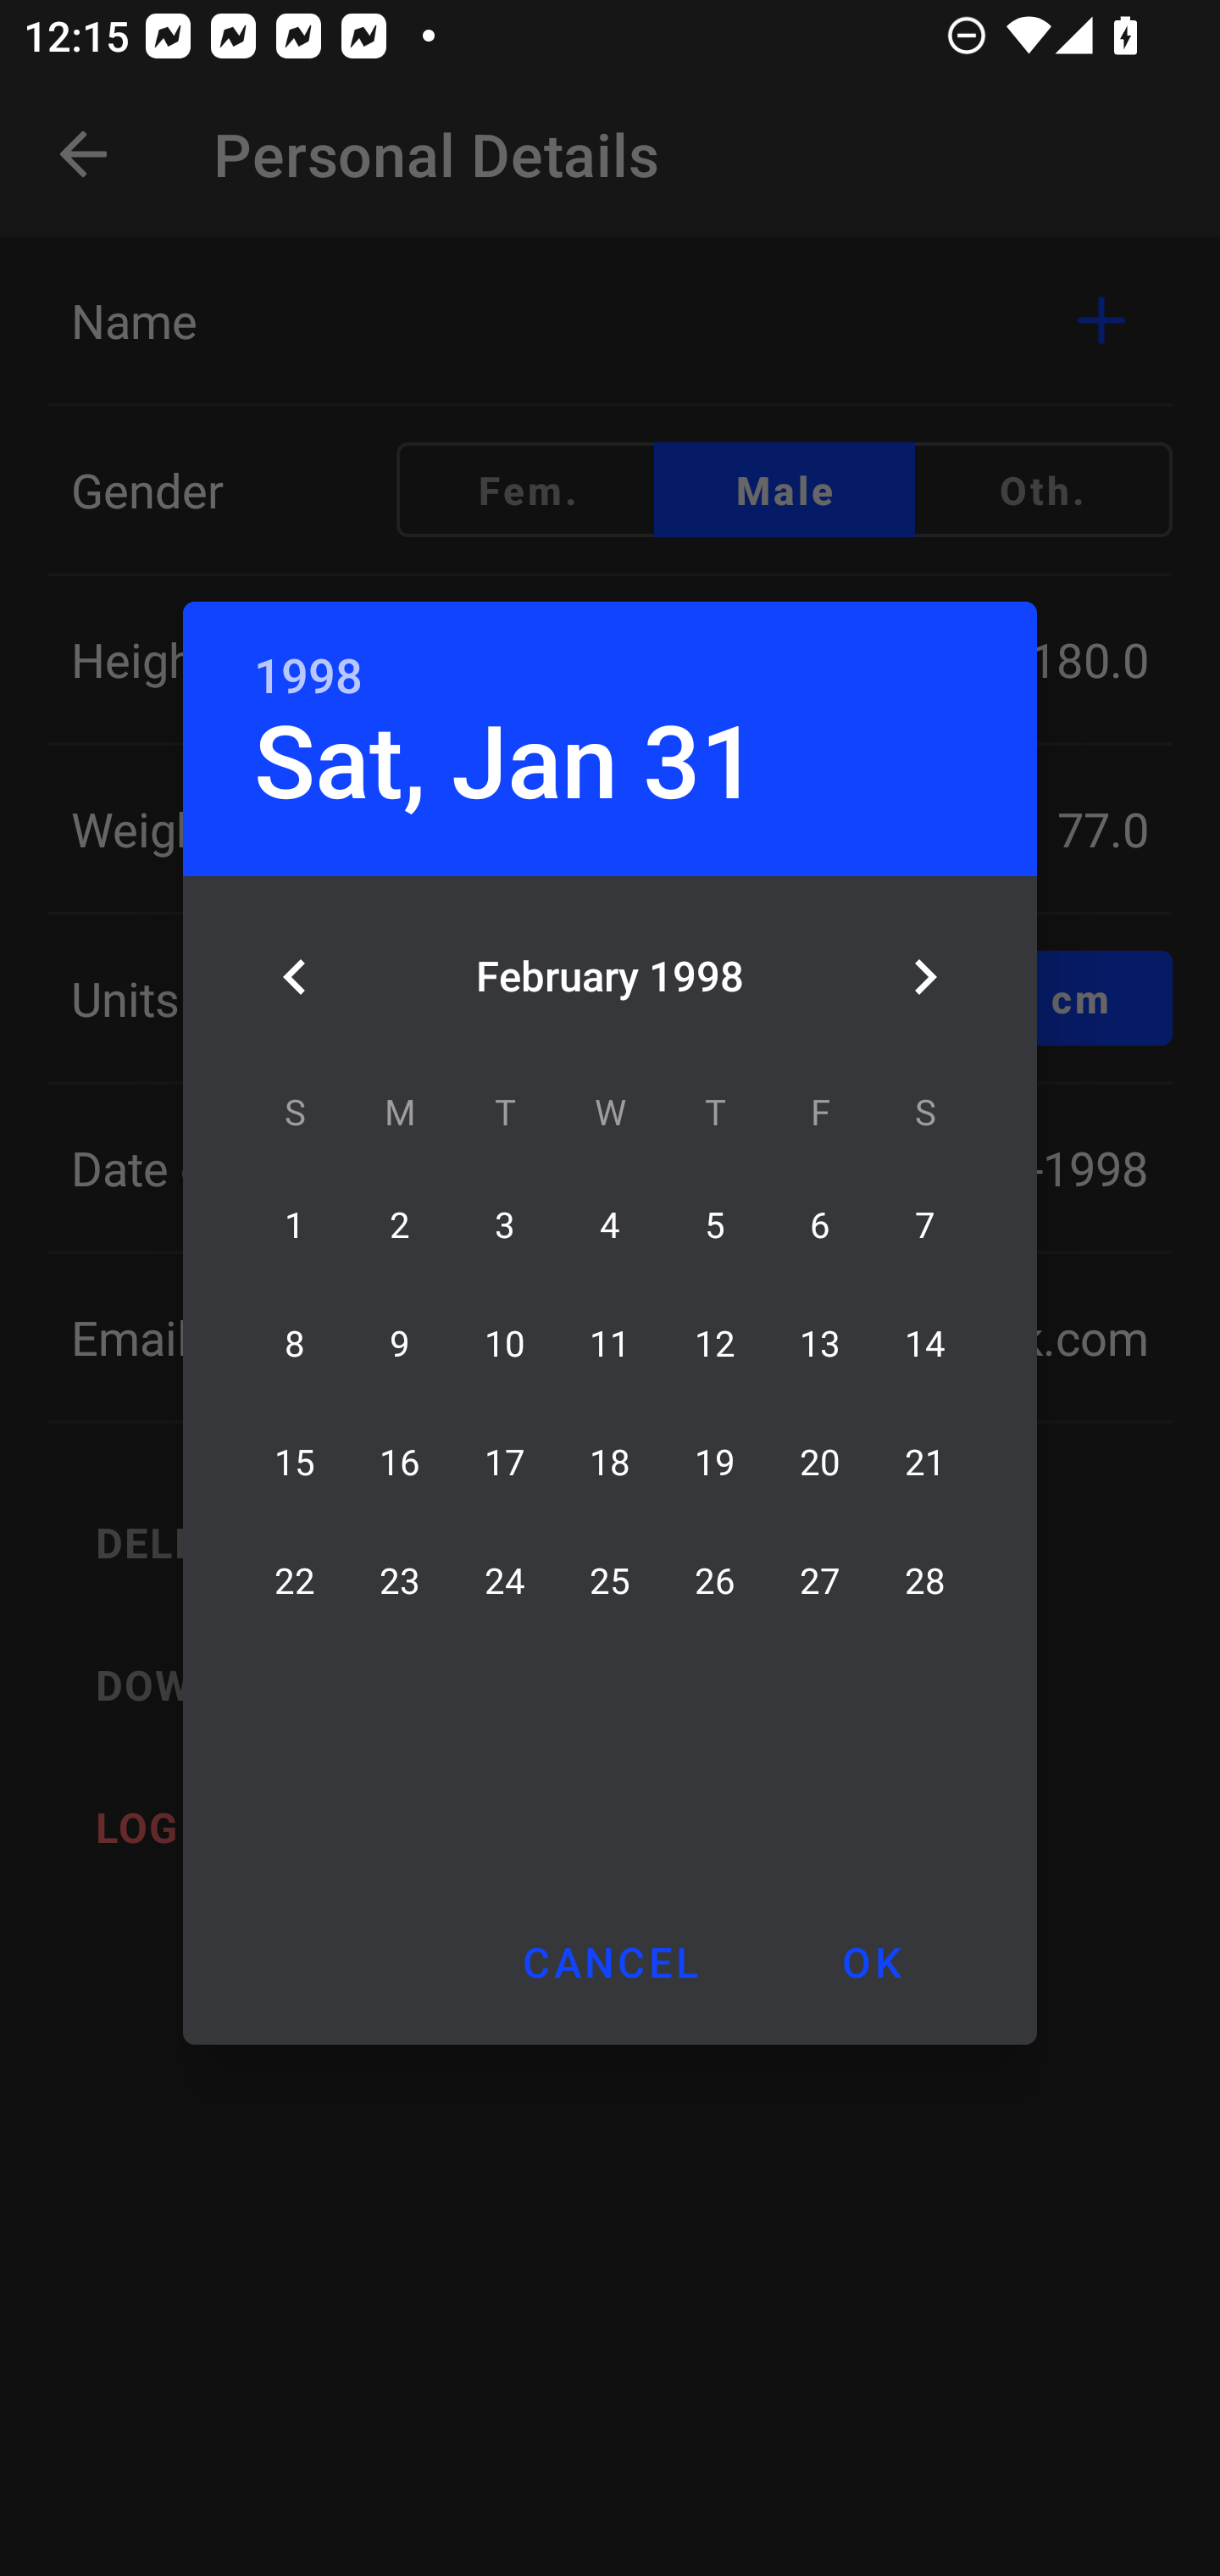 The width and height of the screenshot is (1220, 2576). Describe the element at coordinates (819, 1225) in the screenshot. I see `6 06 February 1998` at that location.